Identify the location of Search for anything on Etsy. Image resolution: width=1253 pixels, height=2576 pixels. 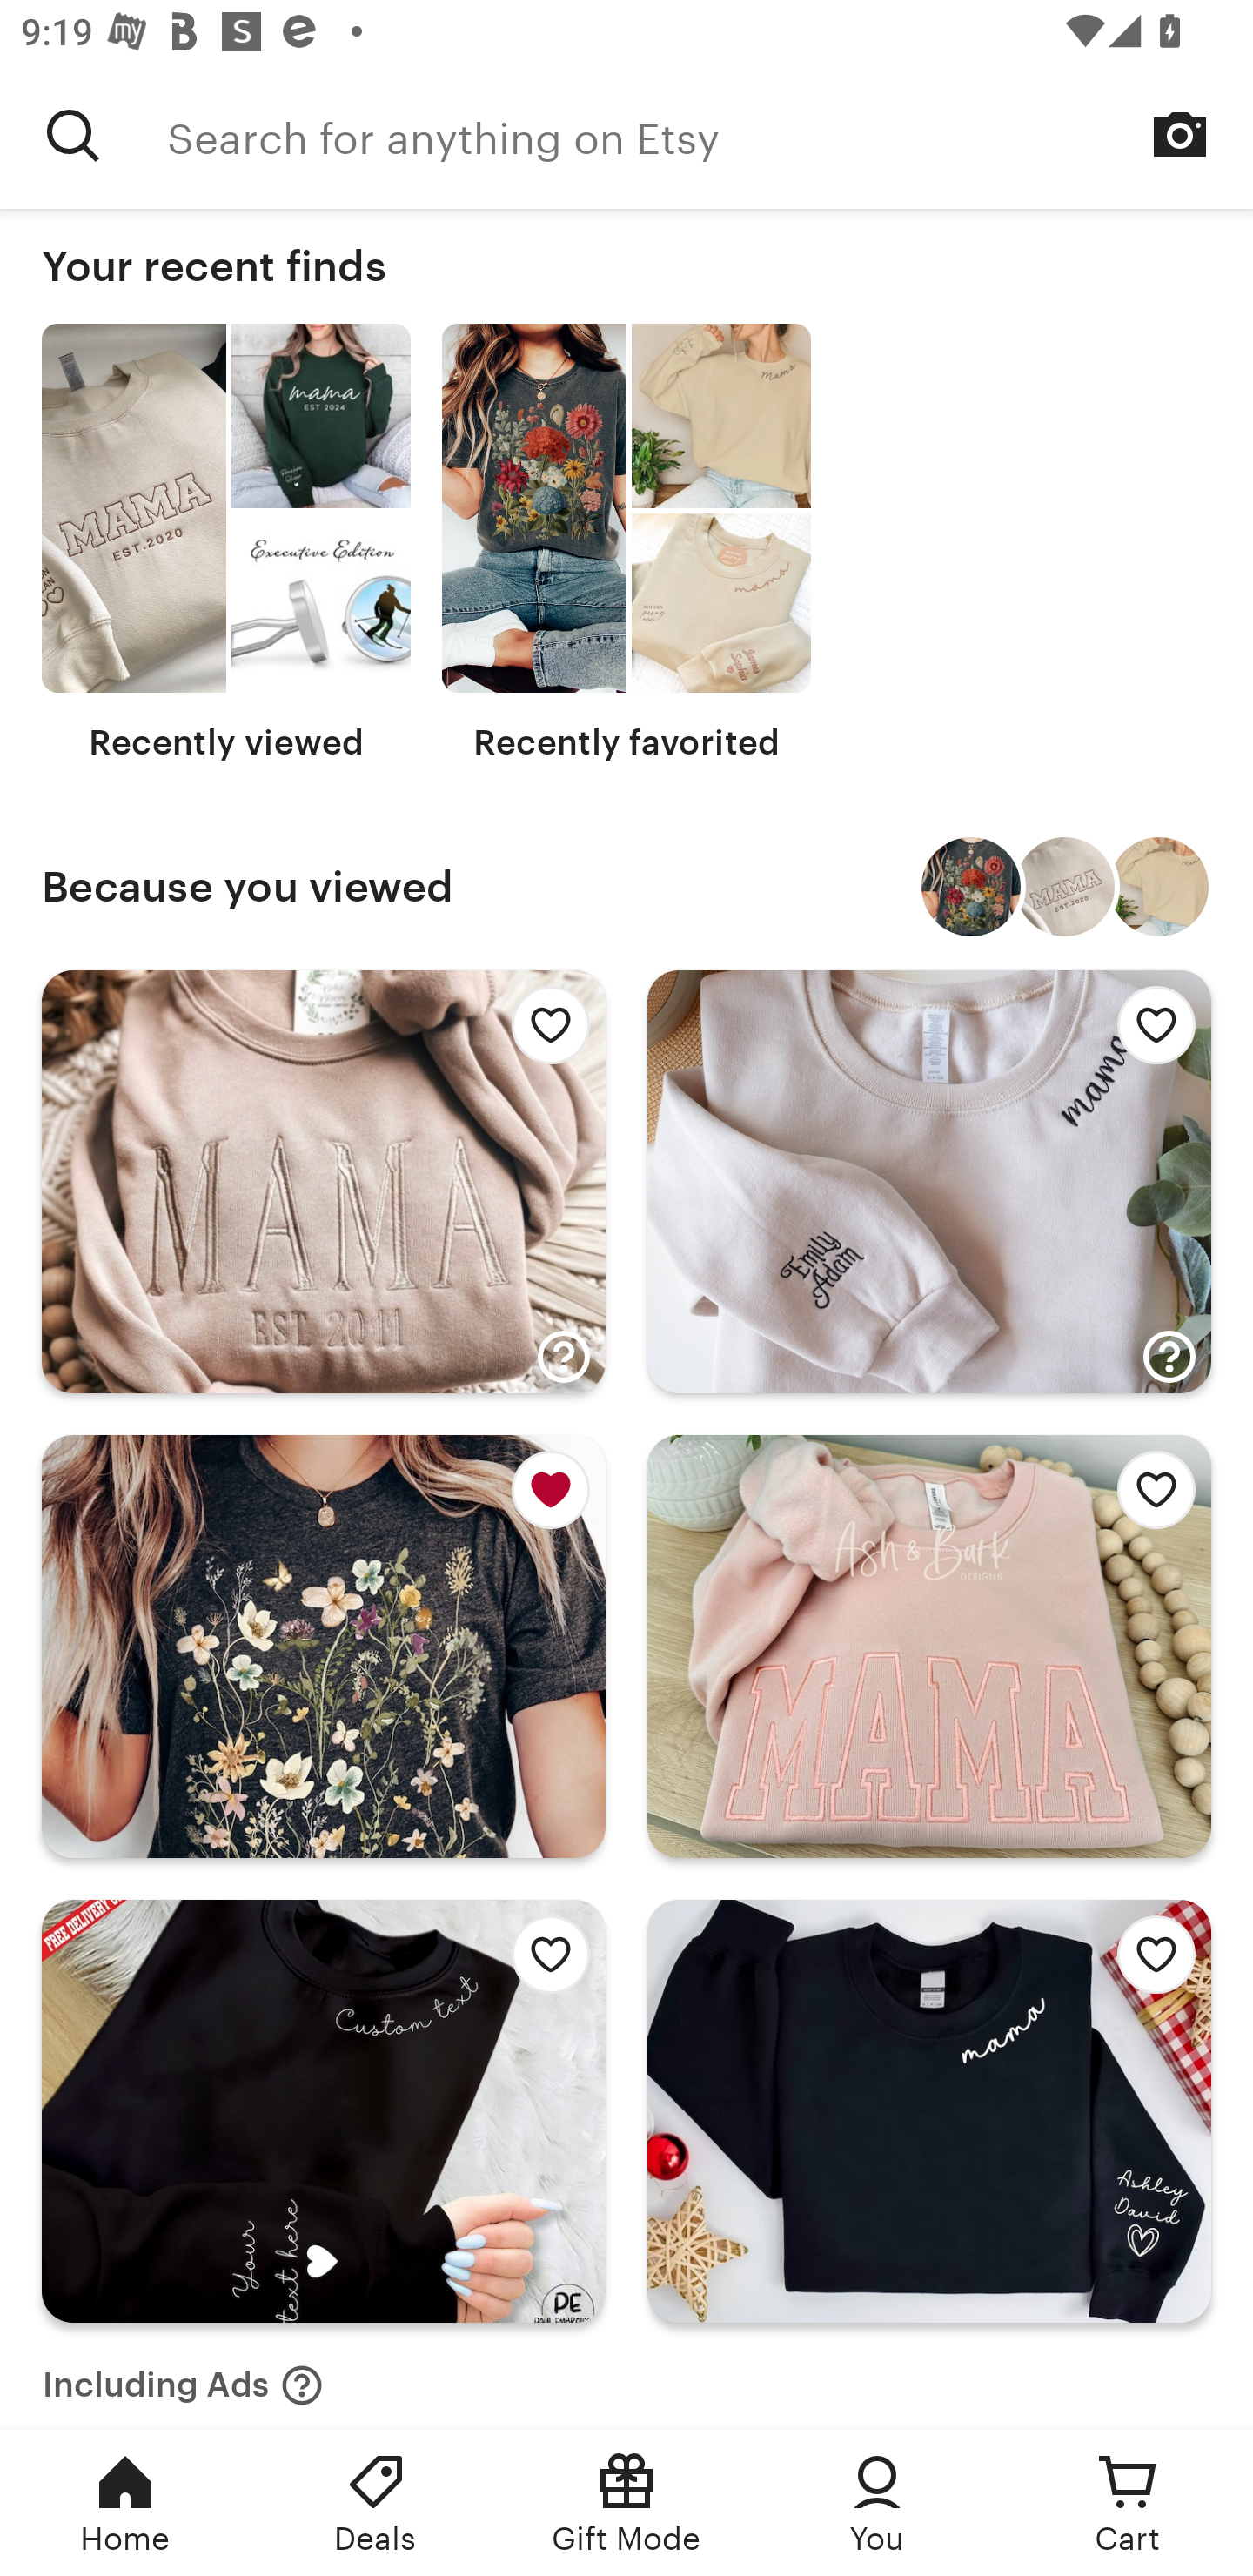
(73, 135).